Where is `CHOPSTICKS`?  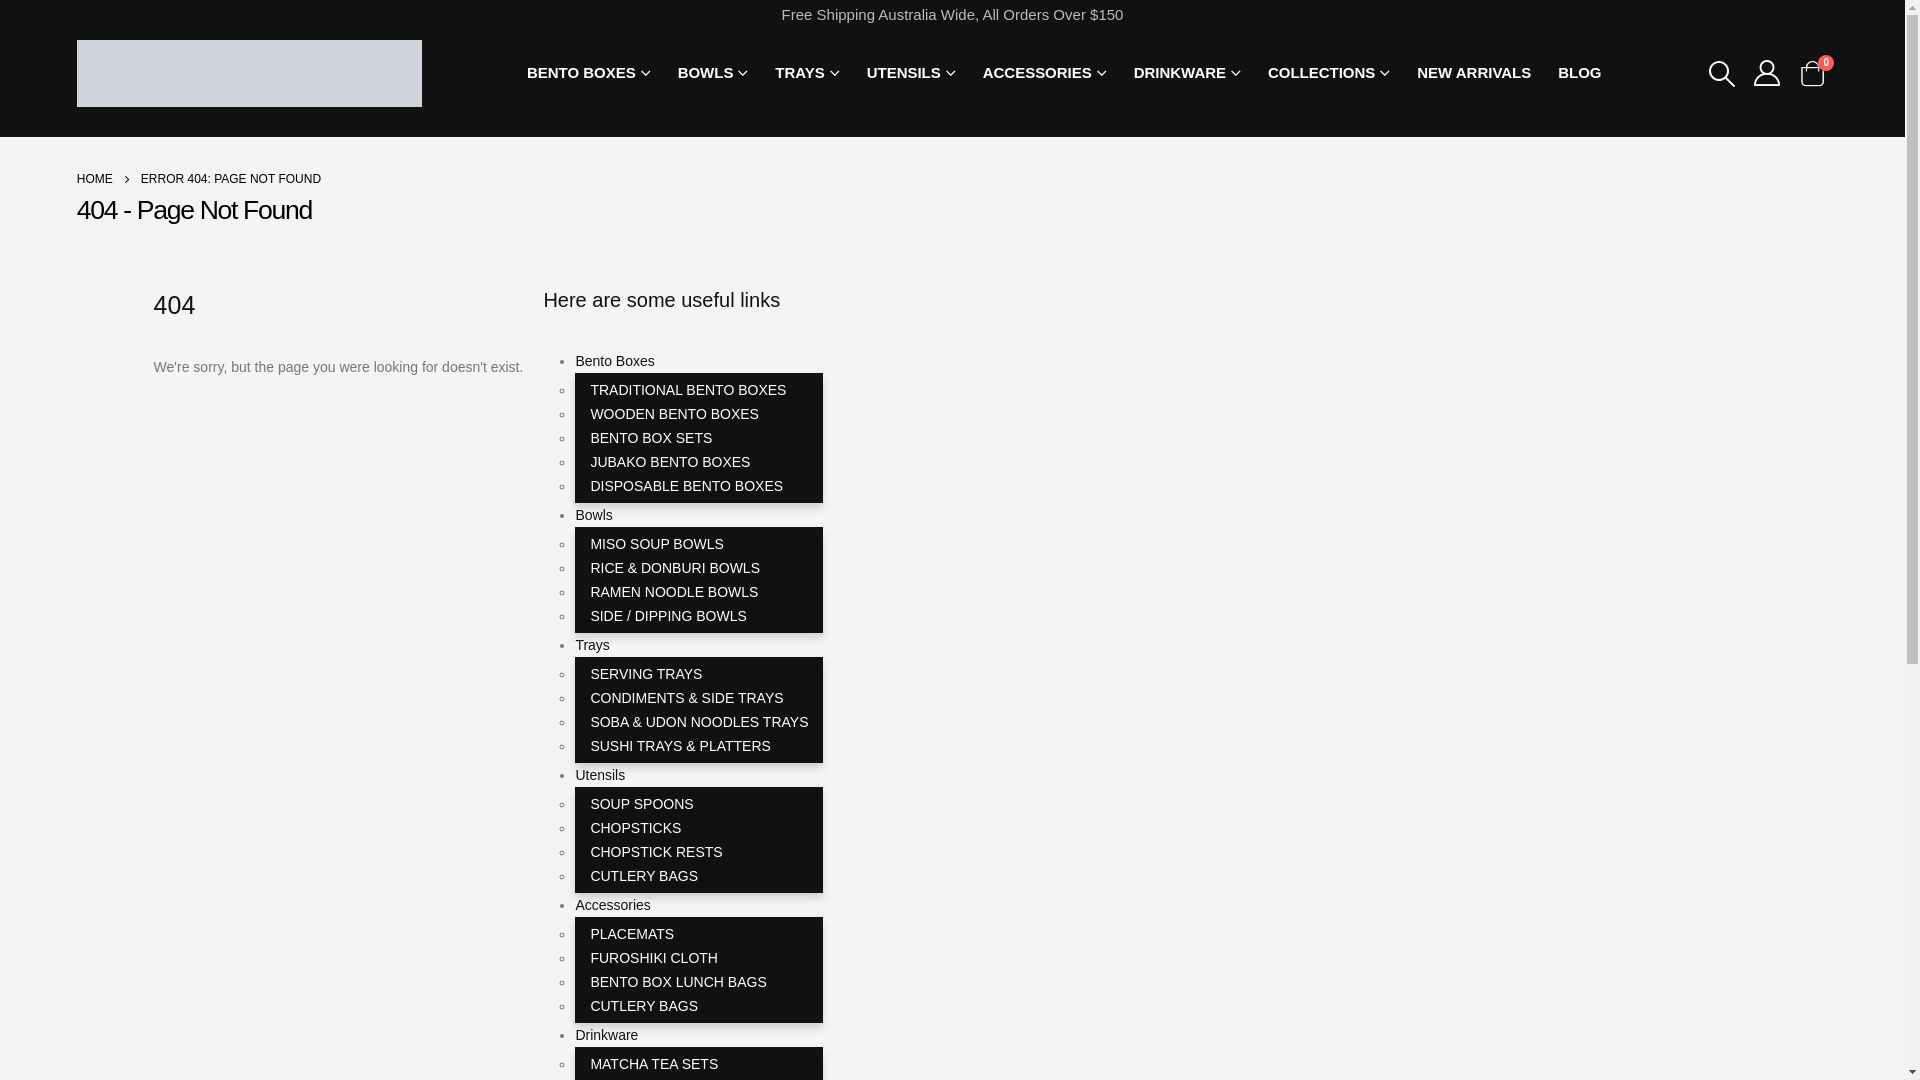 CHOPSTICKS is located at coordinates (636, 828).